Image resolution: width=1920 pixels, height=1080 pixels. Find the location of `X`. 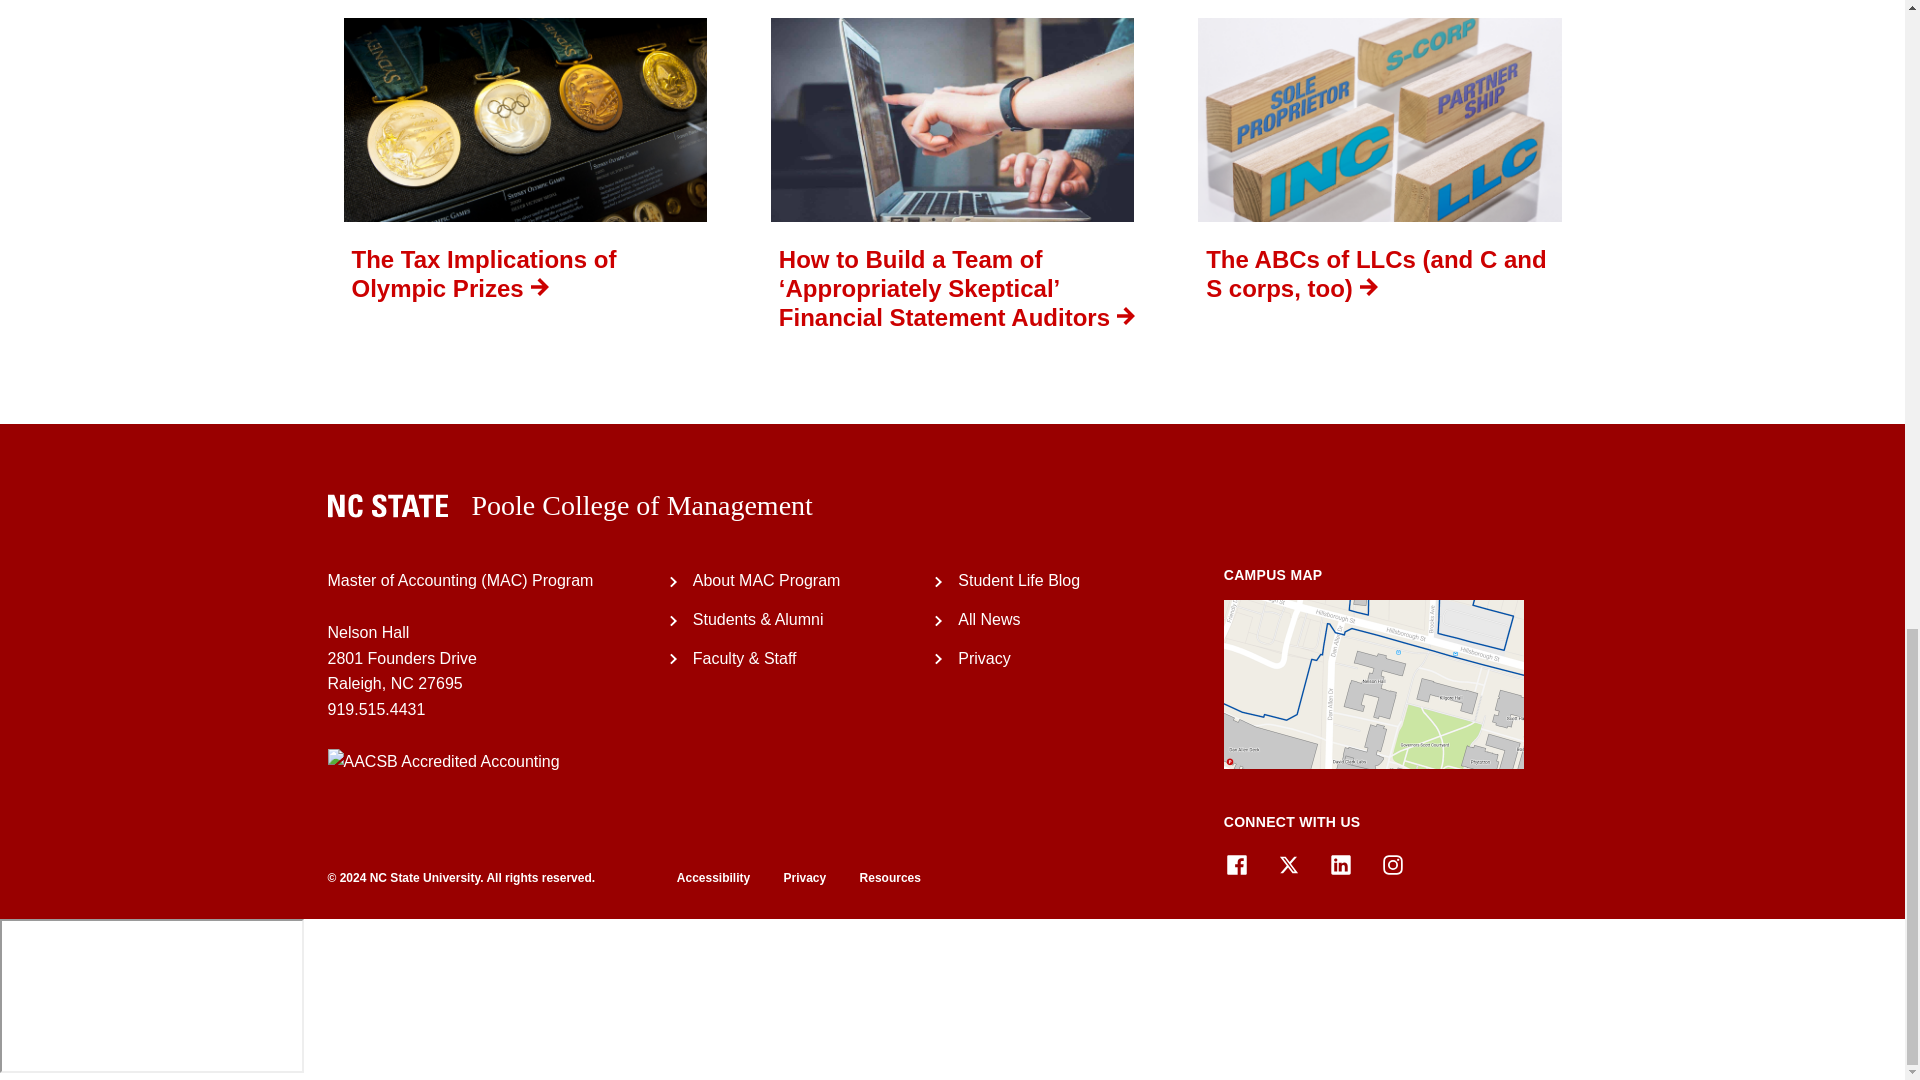

X is located at coordinates (1288, 865).